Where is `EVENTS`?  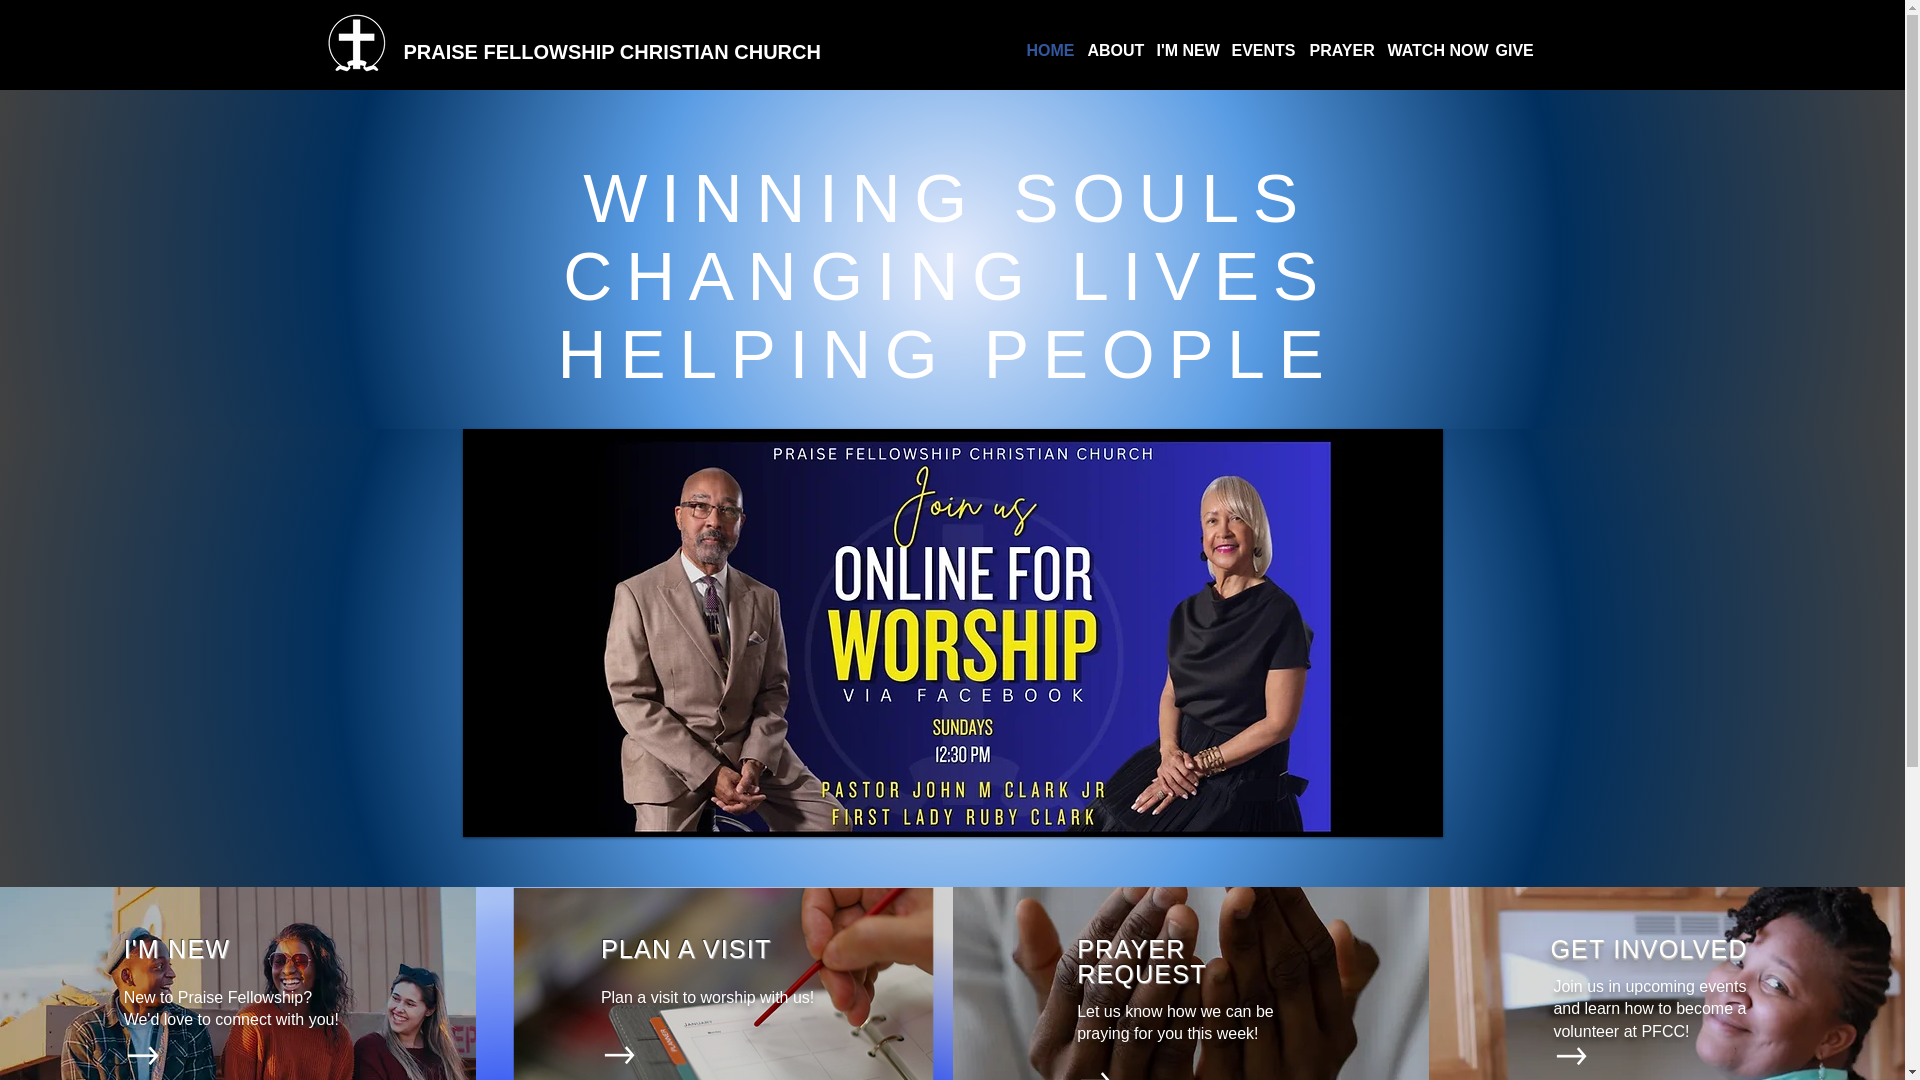
EVENTS is located at coordinates (1260, 50).